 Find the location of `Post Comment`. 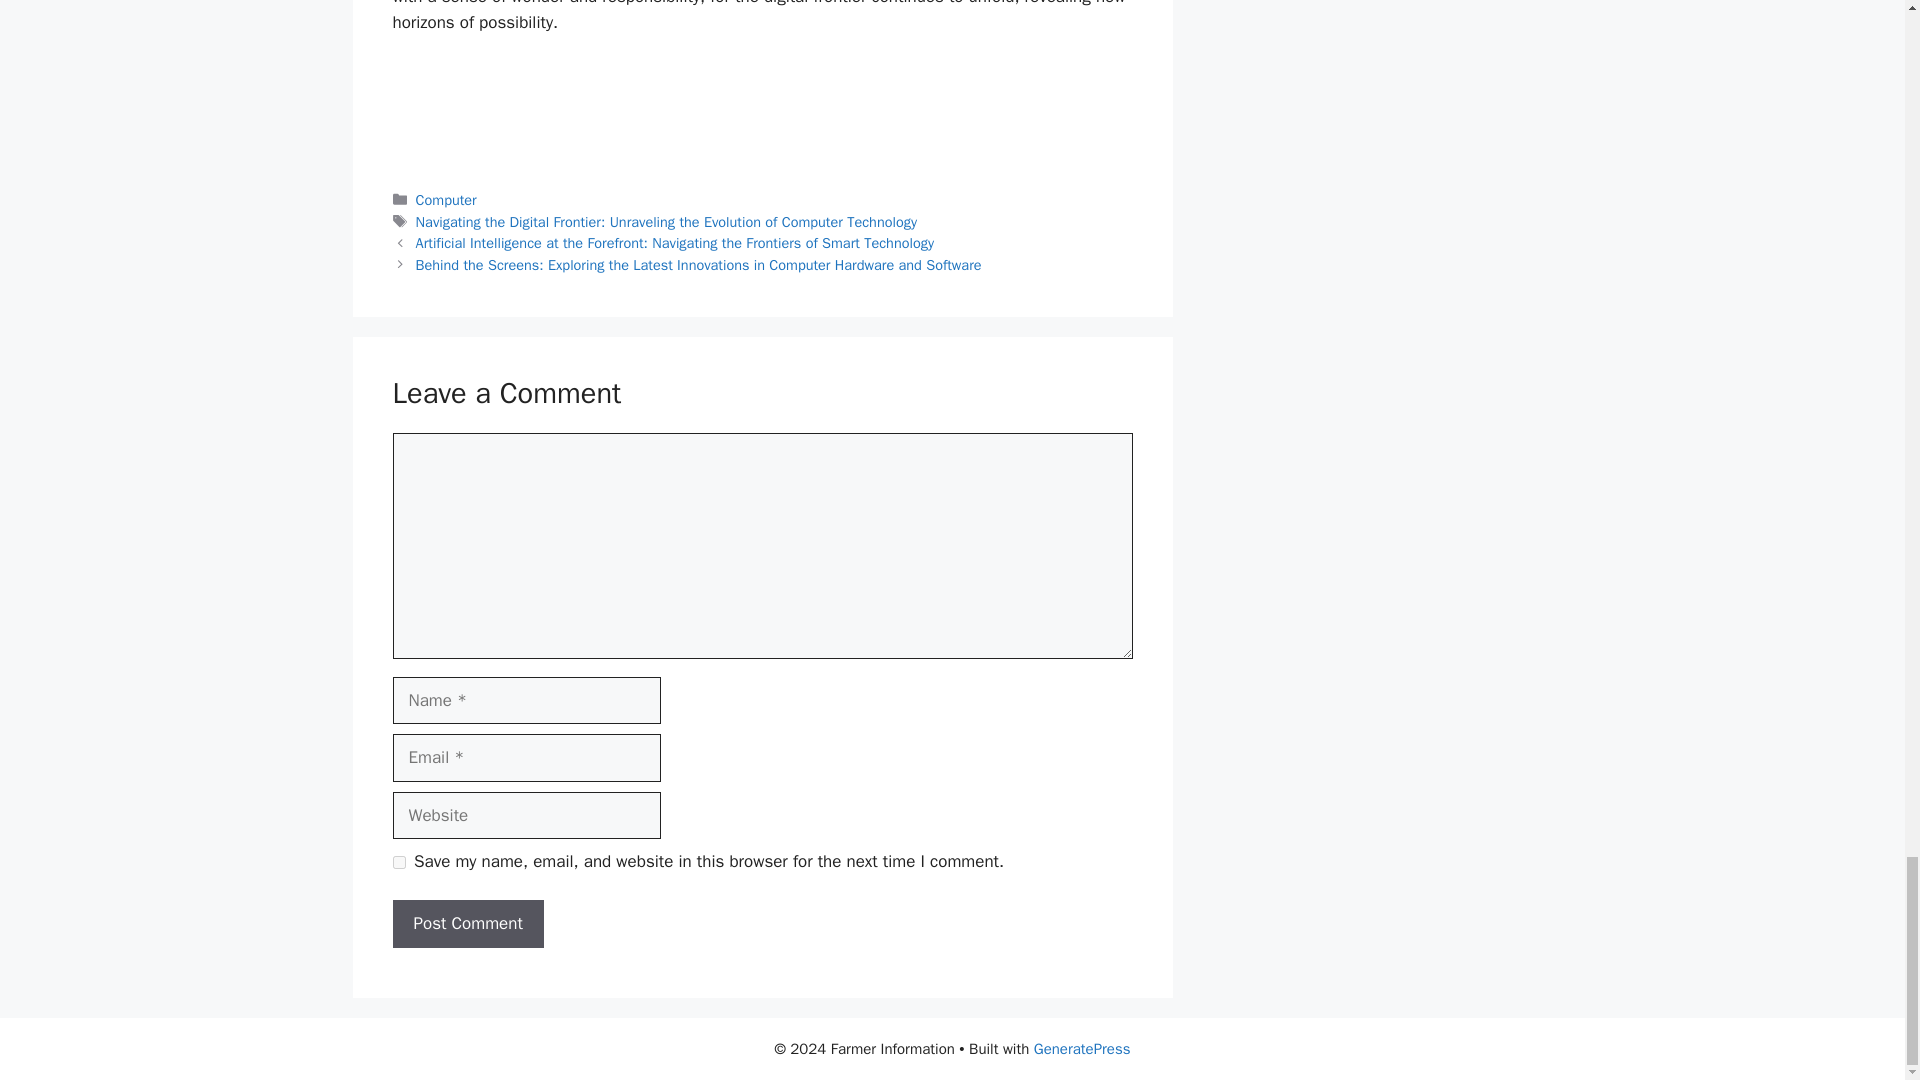

Post Comment is located at coordinates (467, 924).